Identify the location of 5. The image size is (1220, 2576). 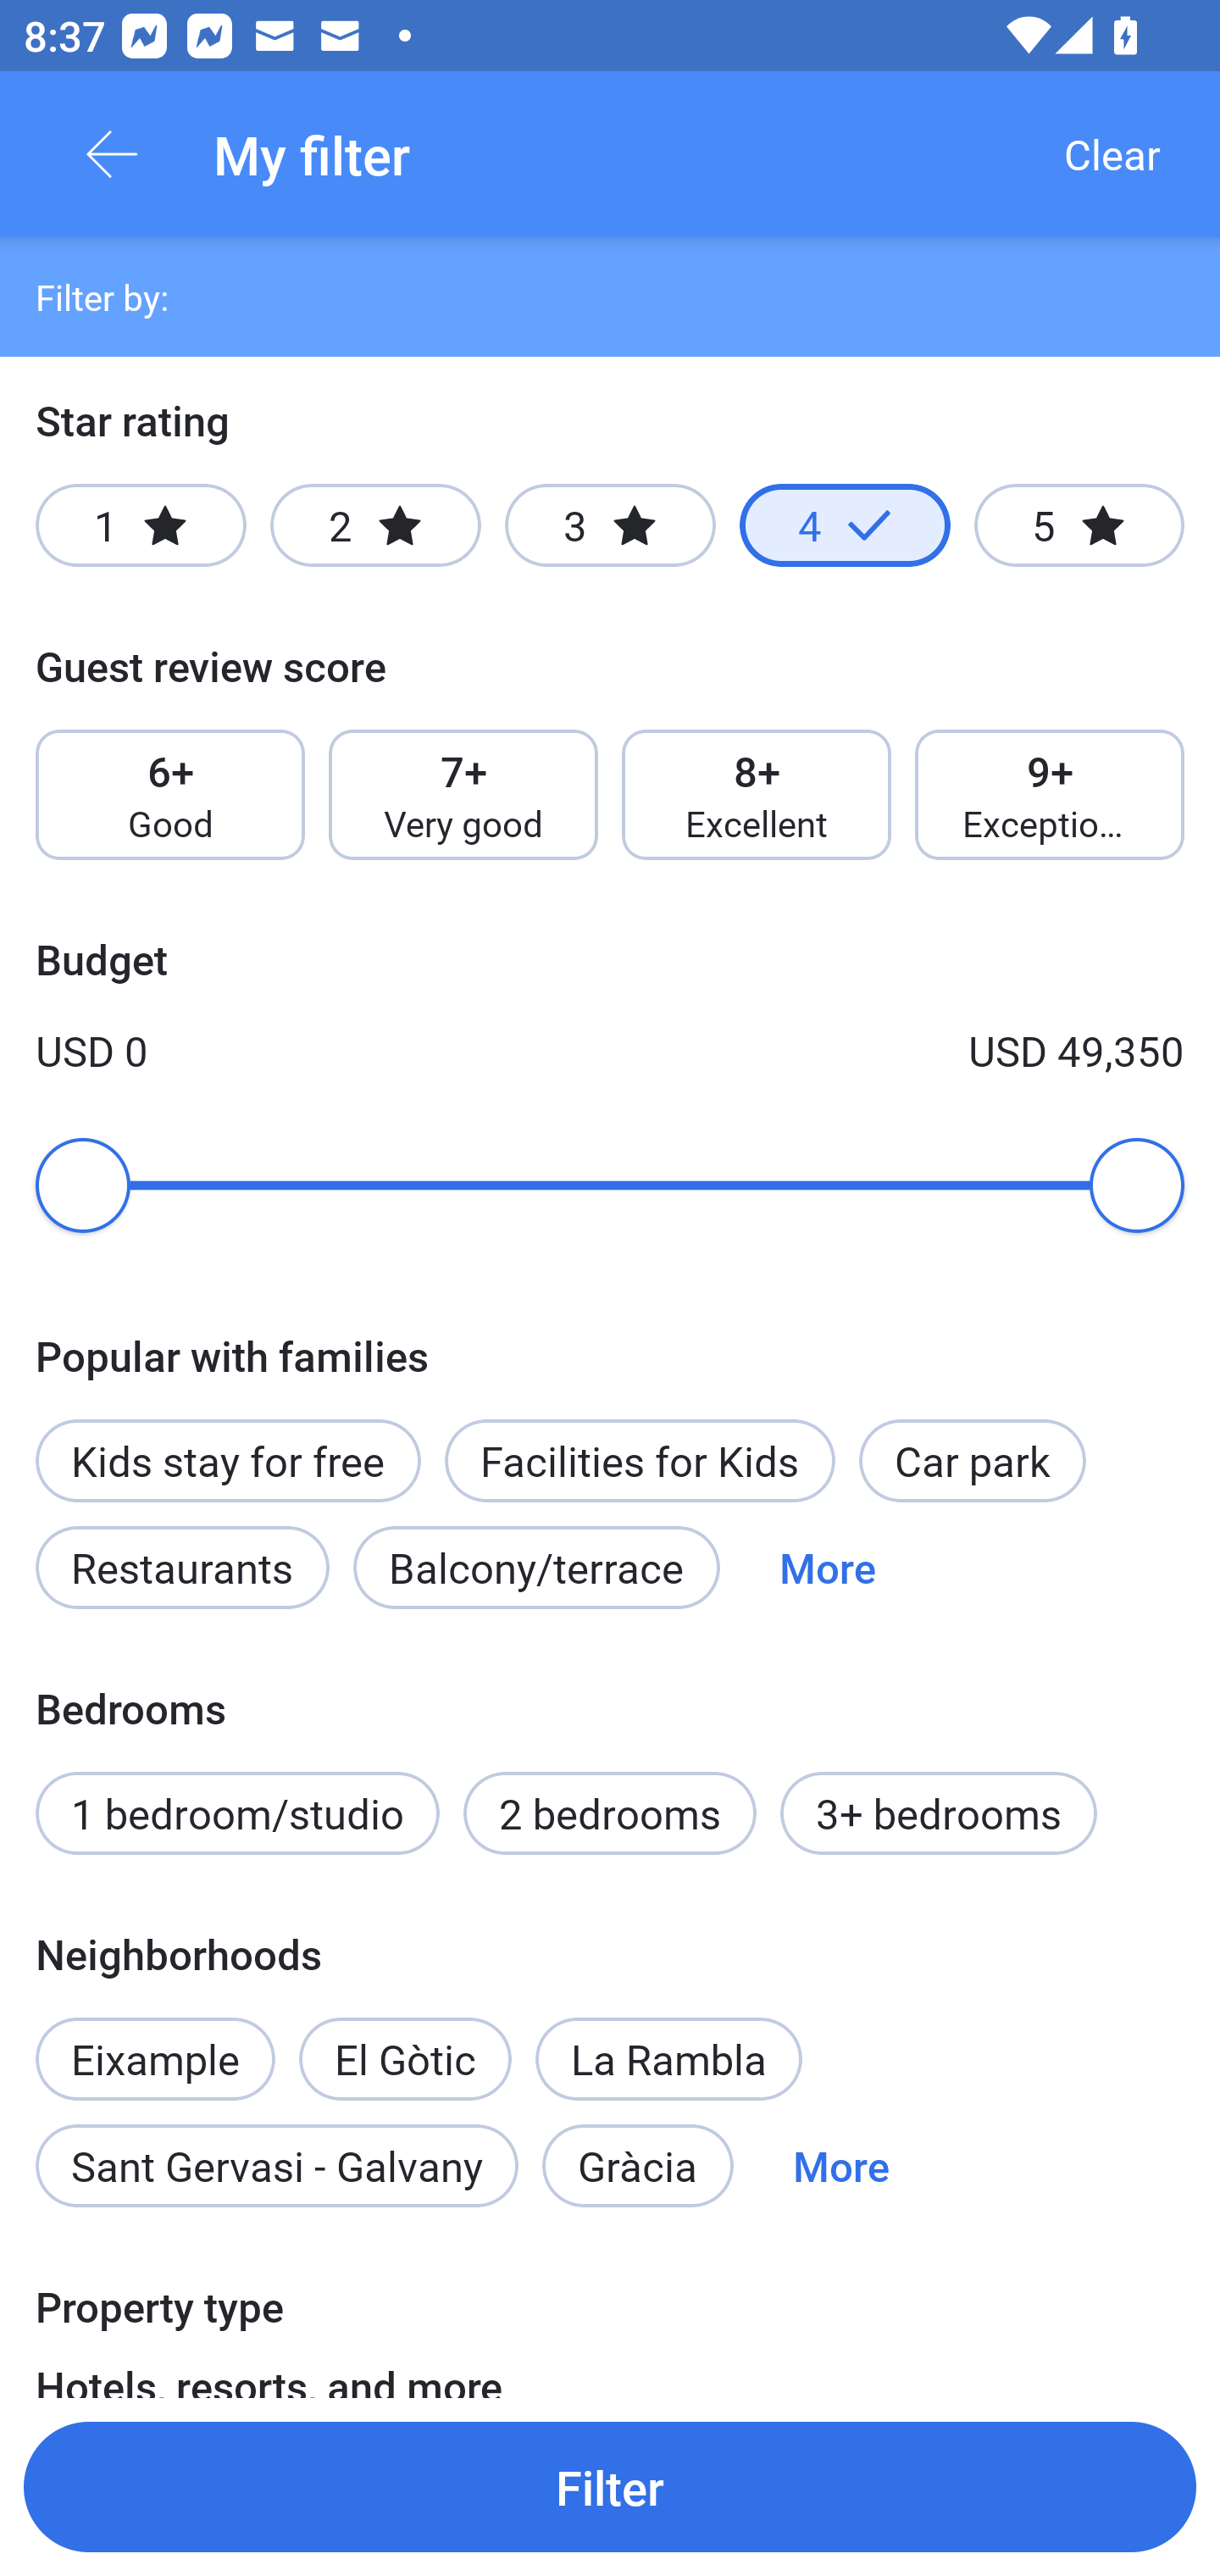
(1079, 525).